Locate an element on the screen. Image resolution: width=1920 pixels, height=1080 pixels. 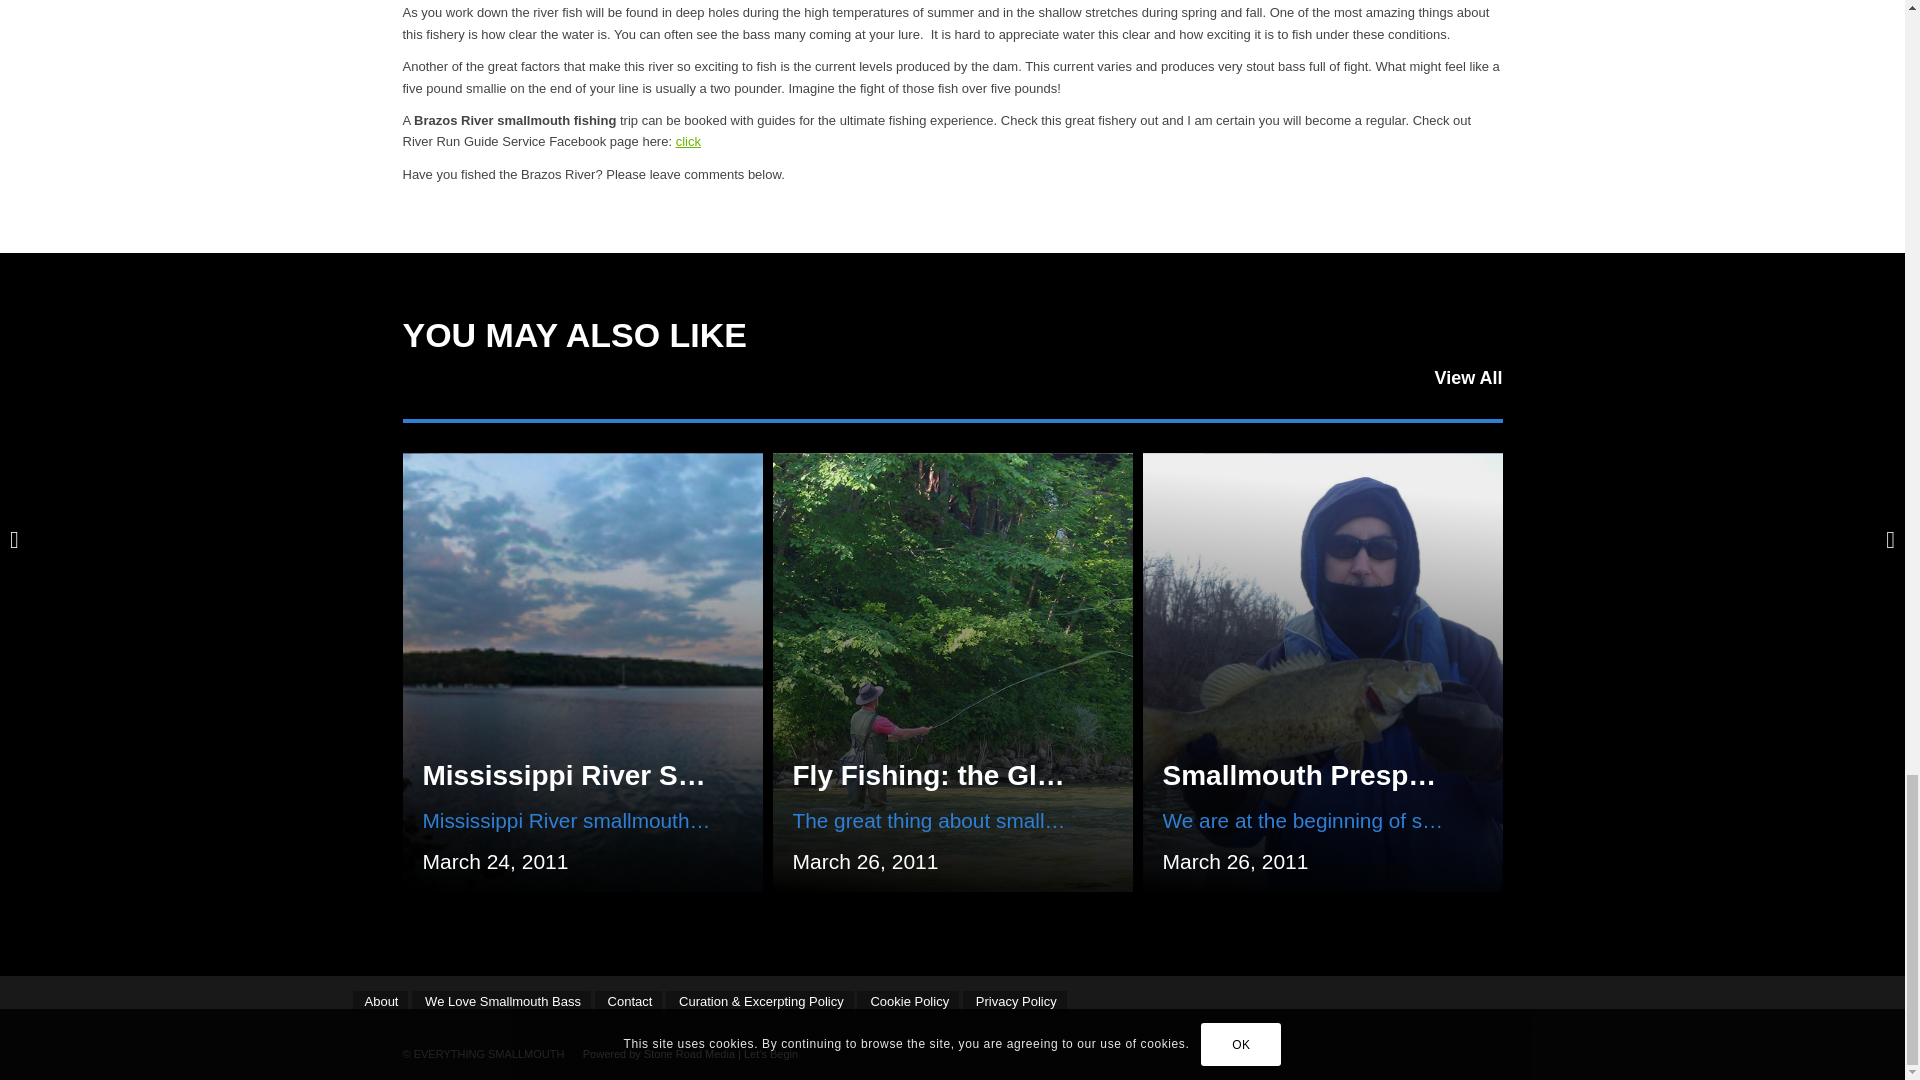
View All is located at coordinates (1468, 378).